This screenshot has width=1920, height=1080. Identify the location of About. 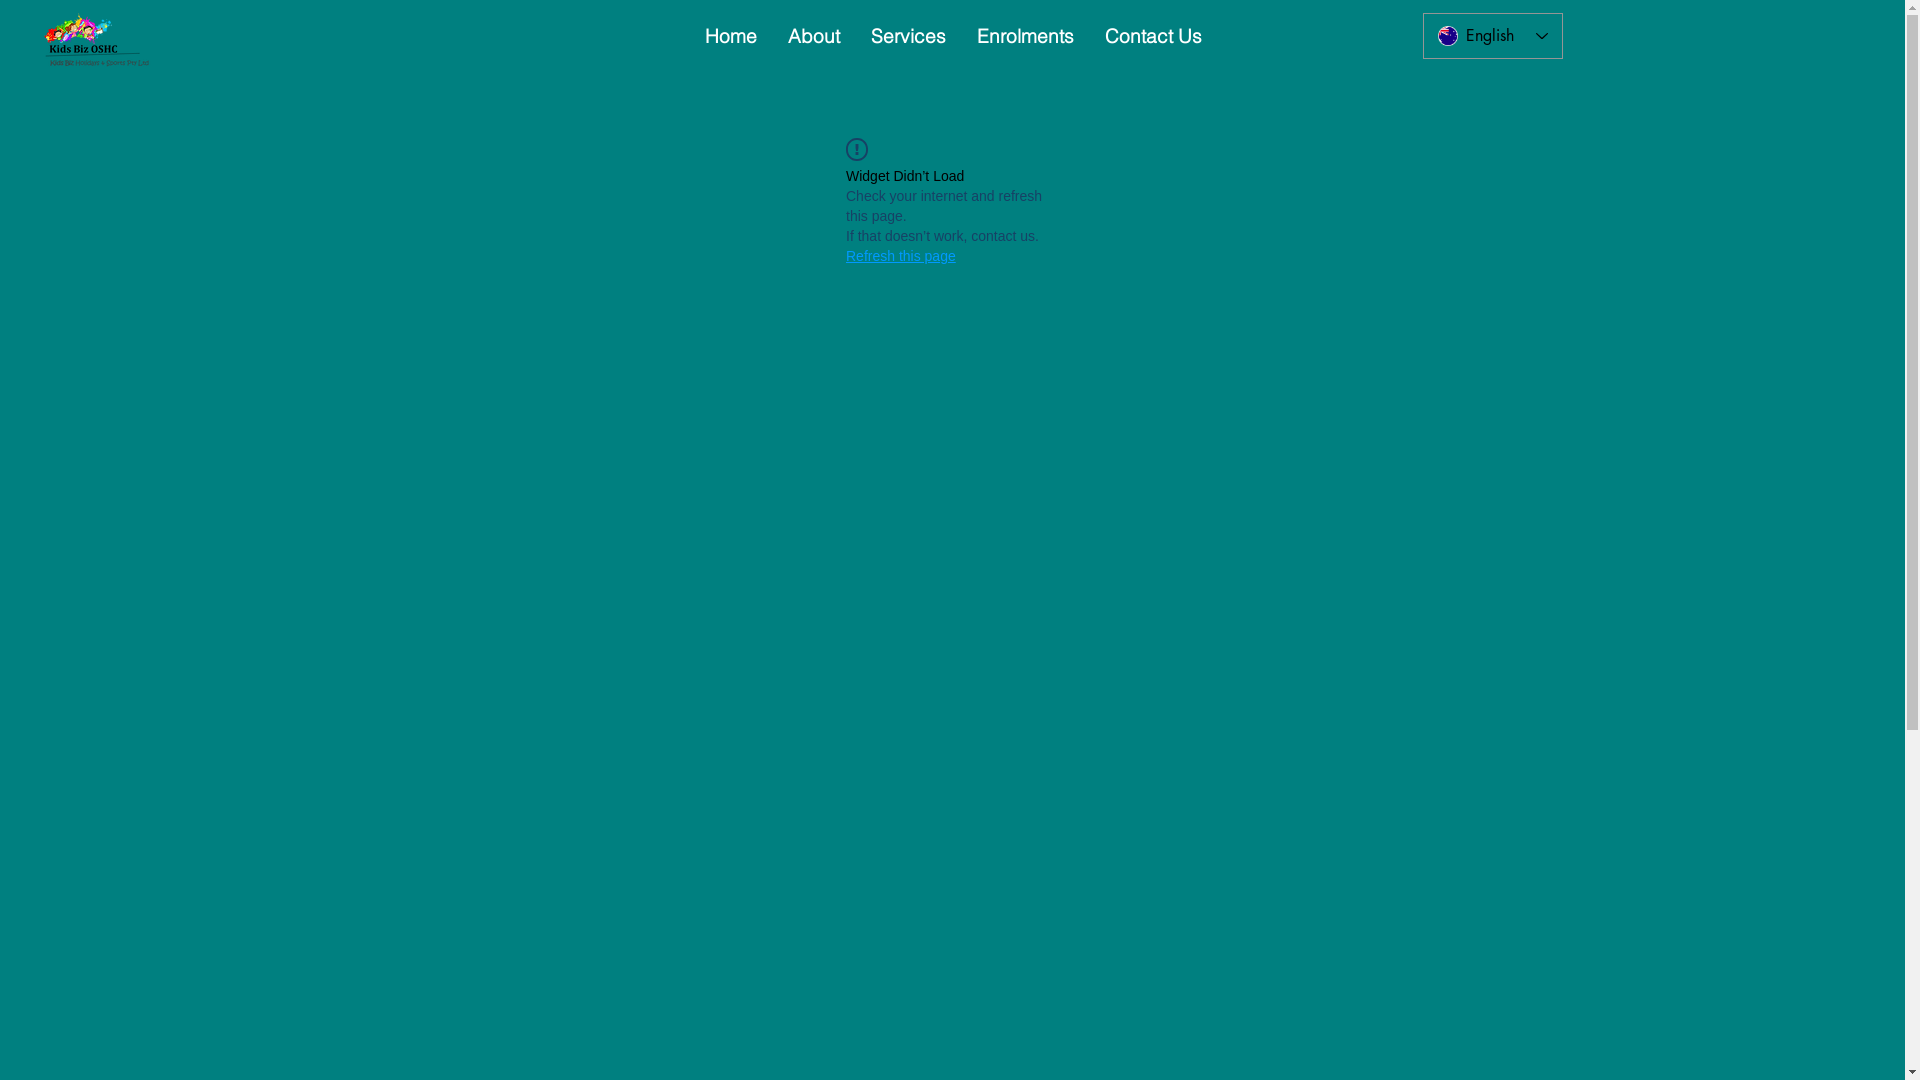
(814, 36).